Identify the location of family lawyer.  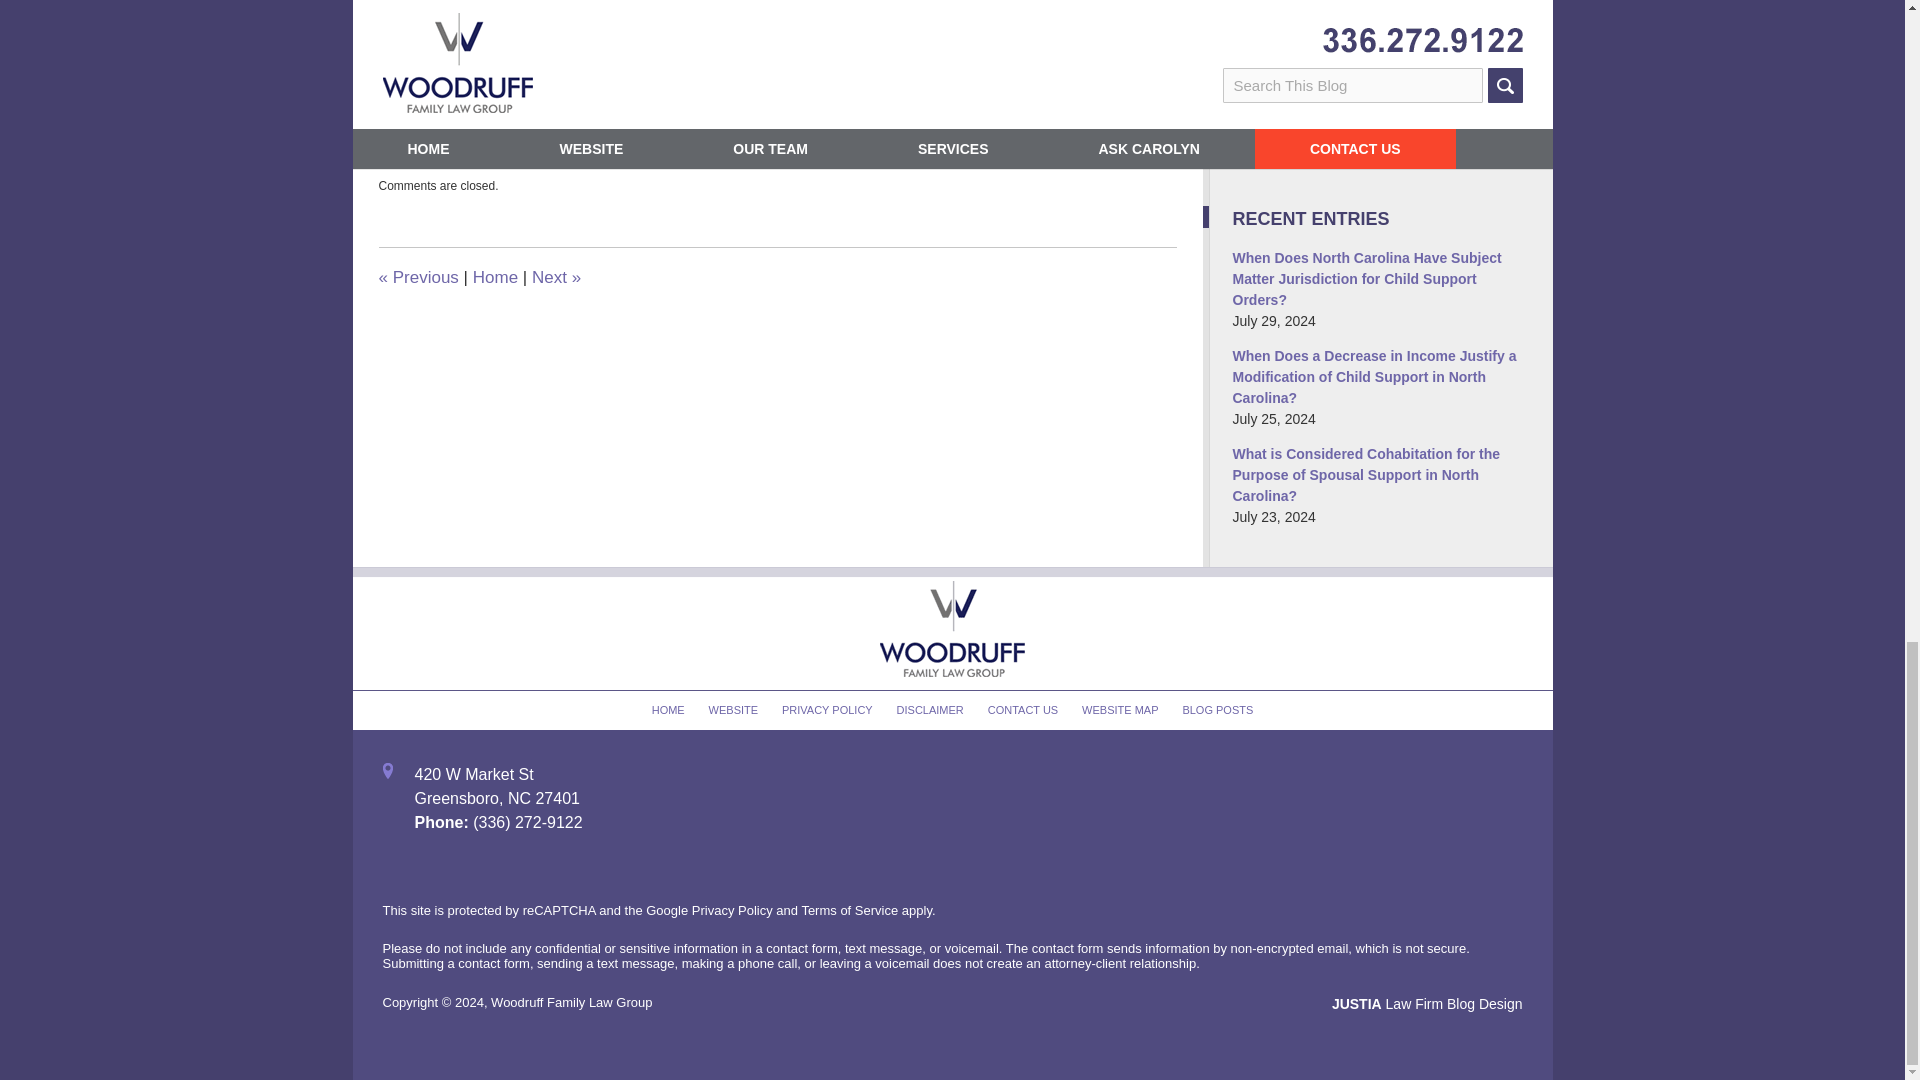
(1026, 156).